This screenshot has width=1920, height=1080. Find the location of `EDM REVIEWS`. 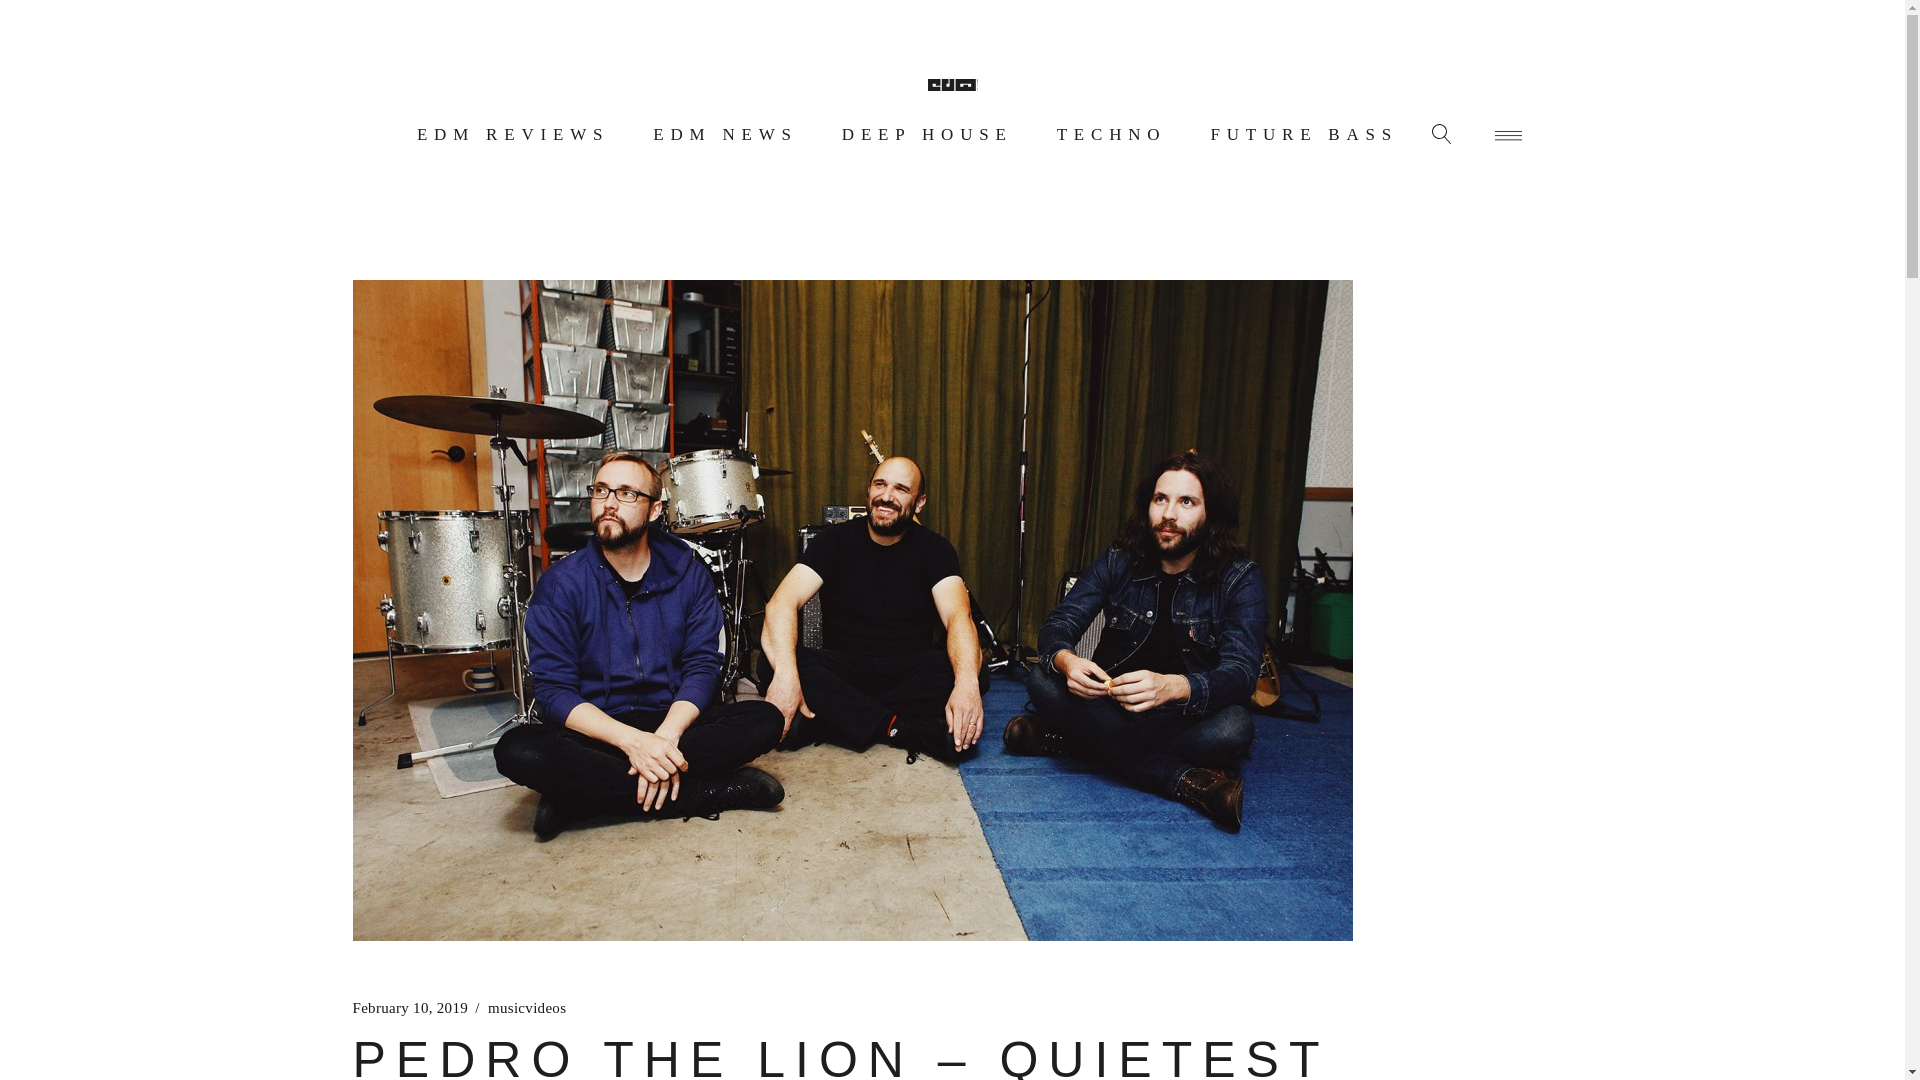

EDM REVIEWS is located at coordinates (512, 134).